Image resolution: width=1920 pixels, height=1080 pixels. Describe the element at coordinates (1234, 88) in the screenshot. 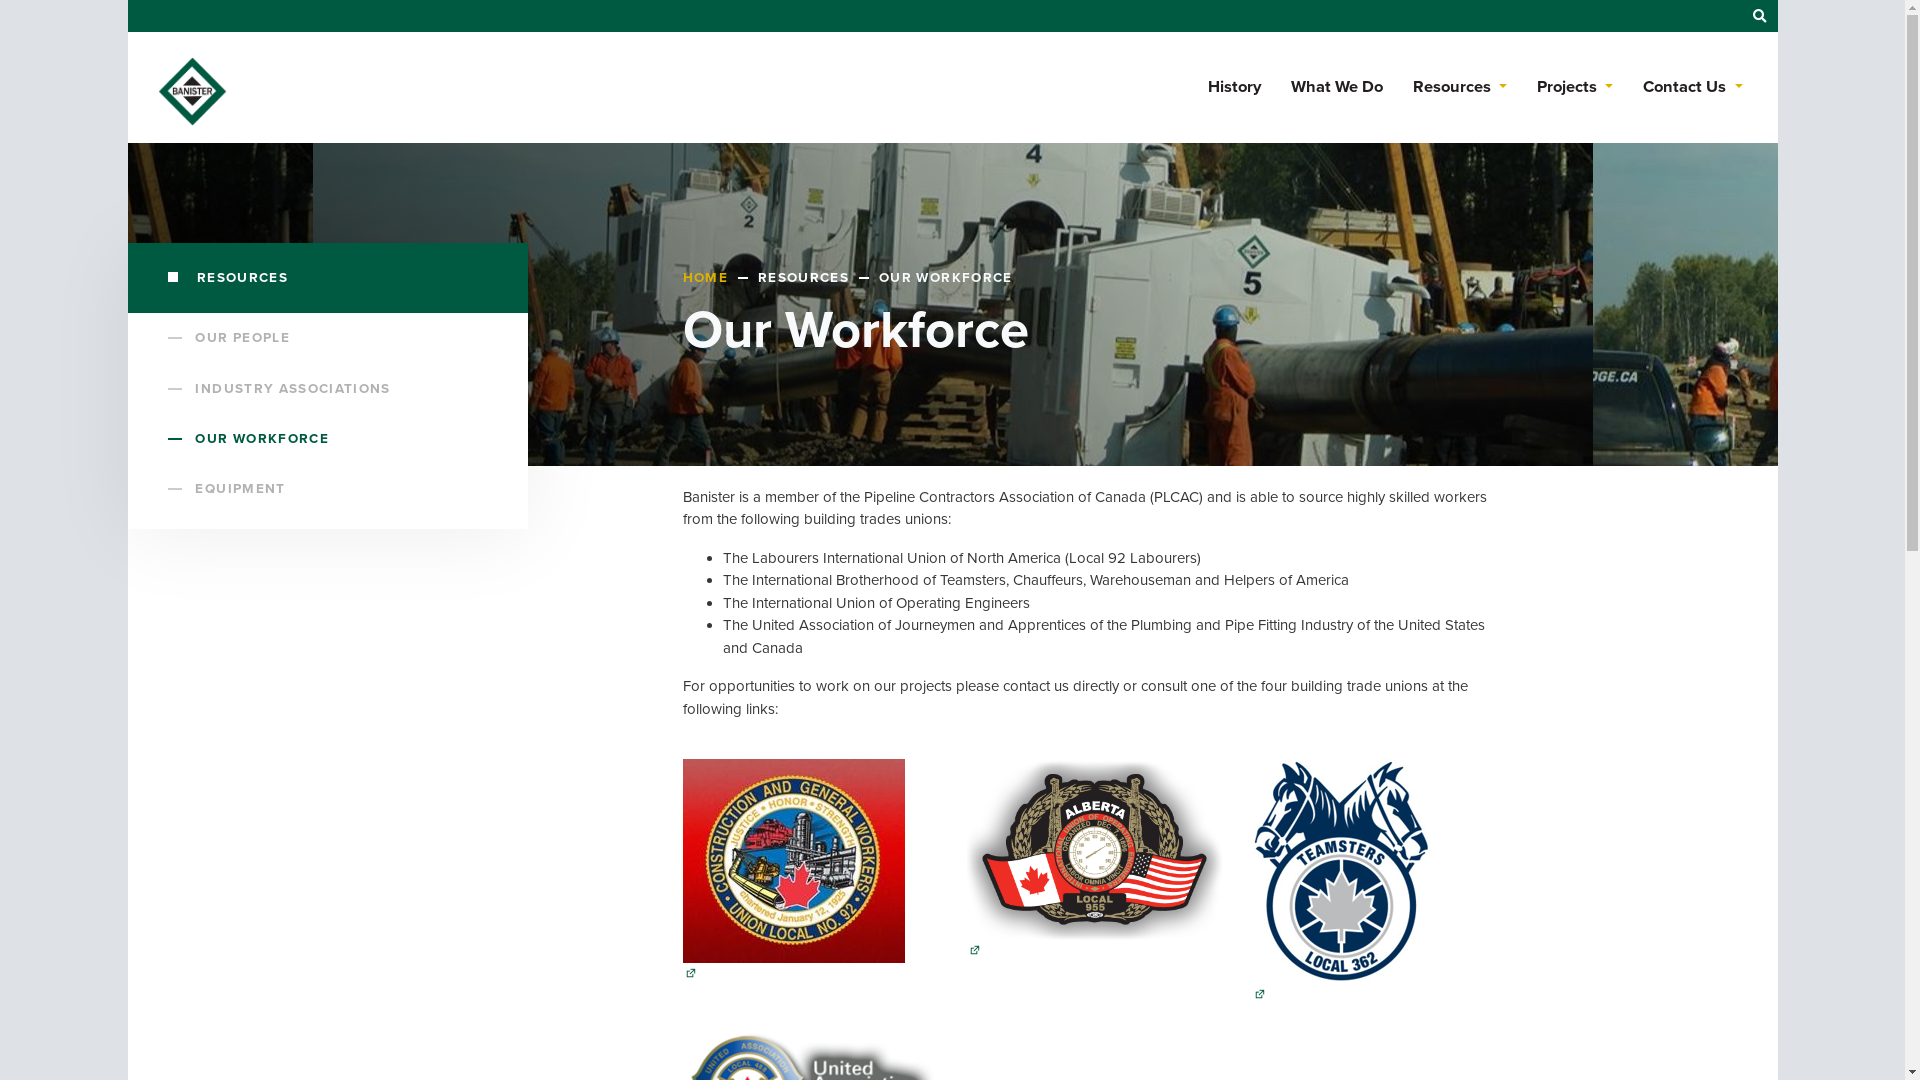

I see `History` at that location.